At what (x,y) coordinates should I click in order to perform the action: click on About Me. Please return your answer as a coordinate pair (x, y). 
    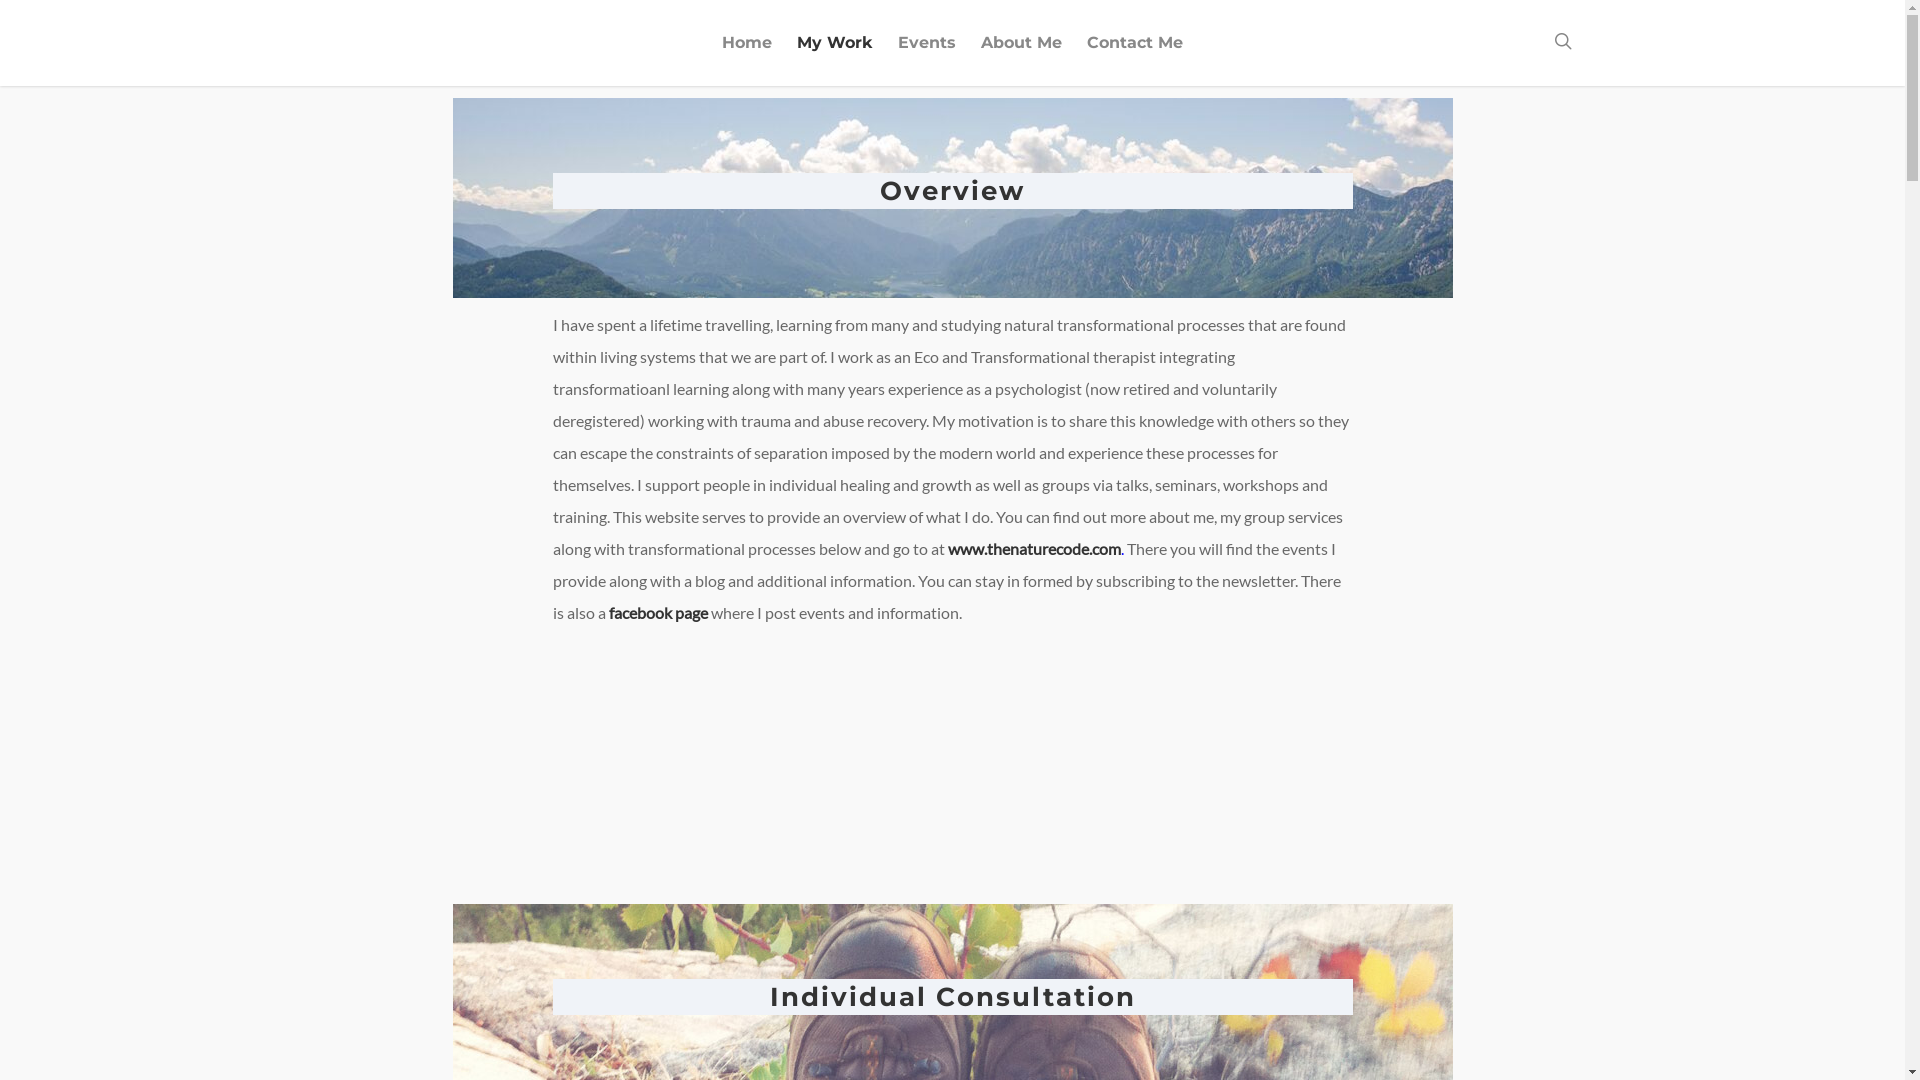
    Looking at the image, I should click on (1022, 57).